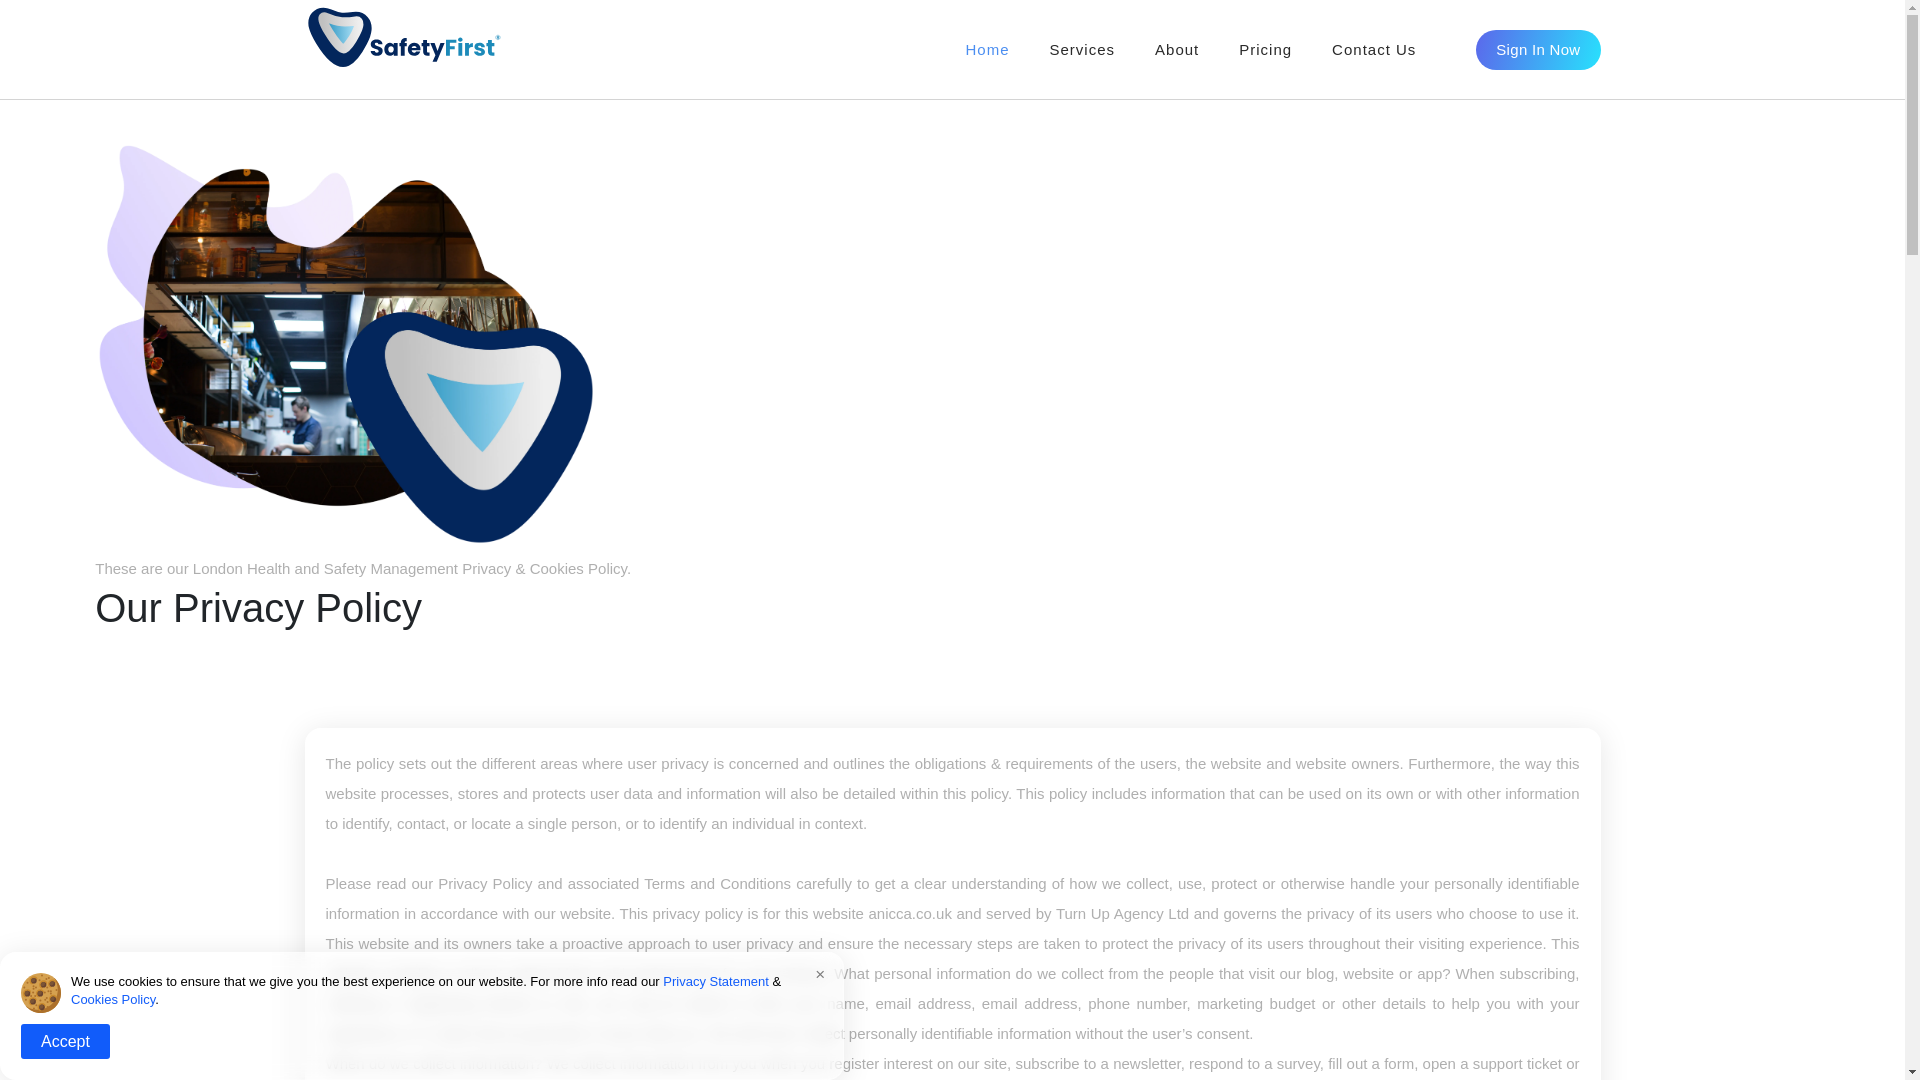  What do you see at coordinates (1176, 17) in the screenshot?
I see `About` at bounding box center [1176, 17].